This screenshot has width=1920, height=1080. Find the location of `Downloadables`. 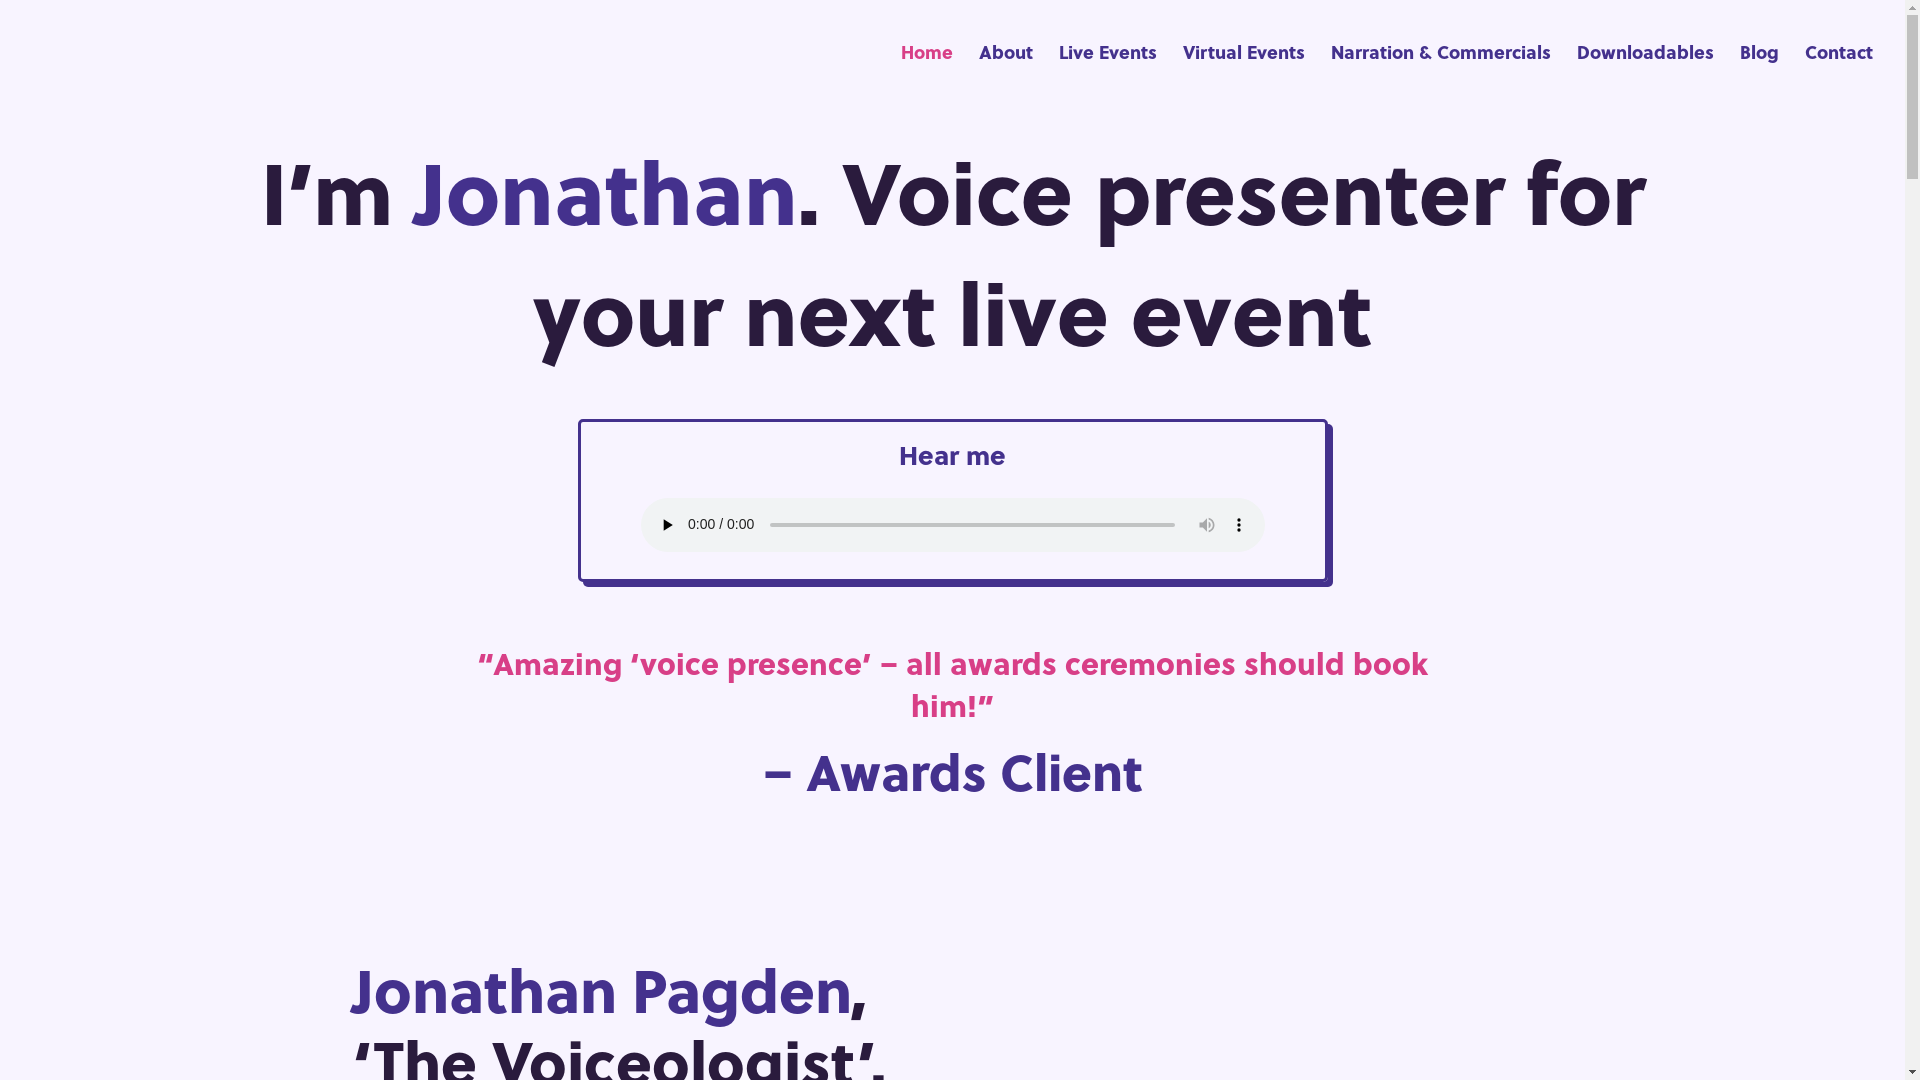

Downloadables is located at coordinates (1646, 74).